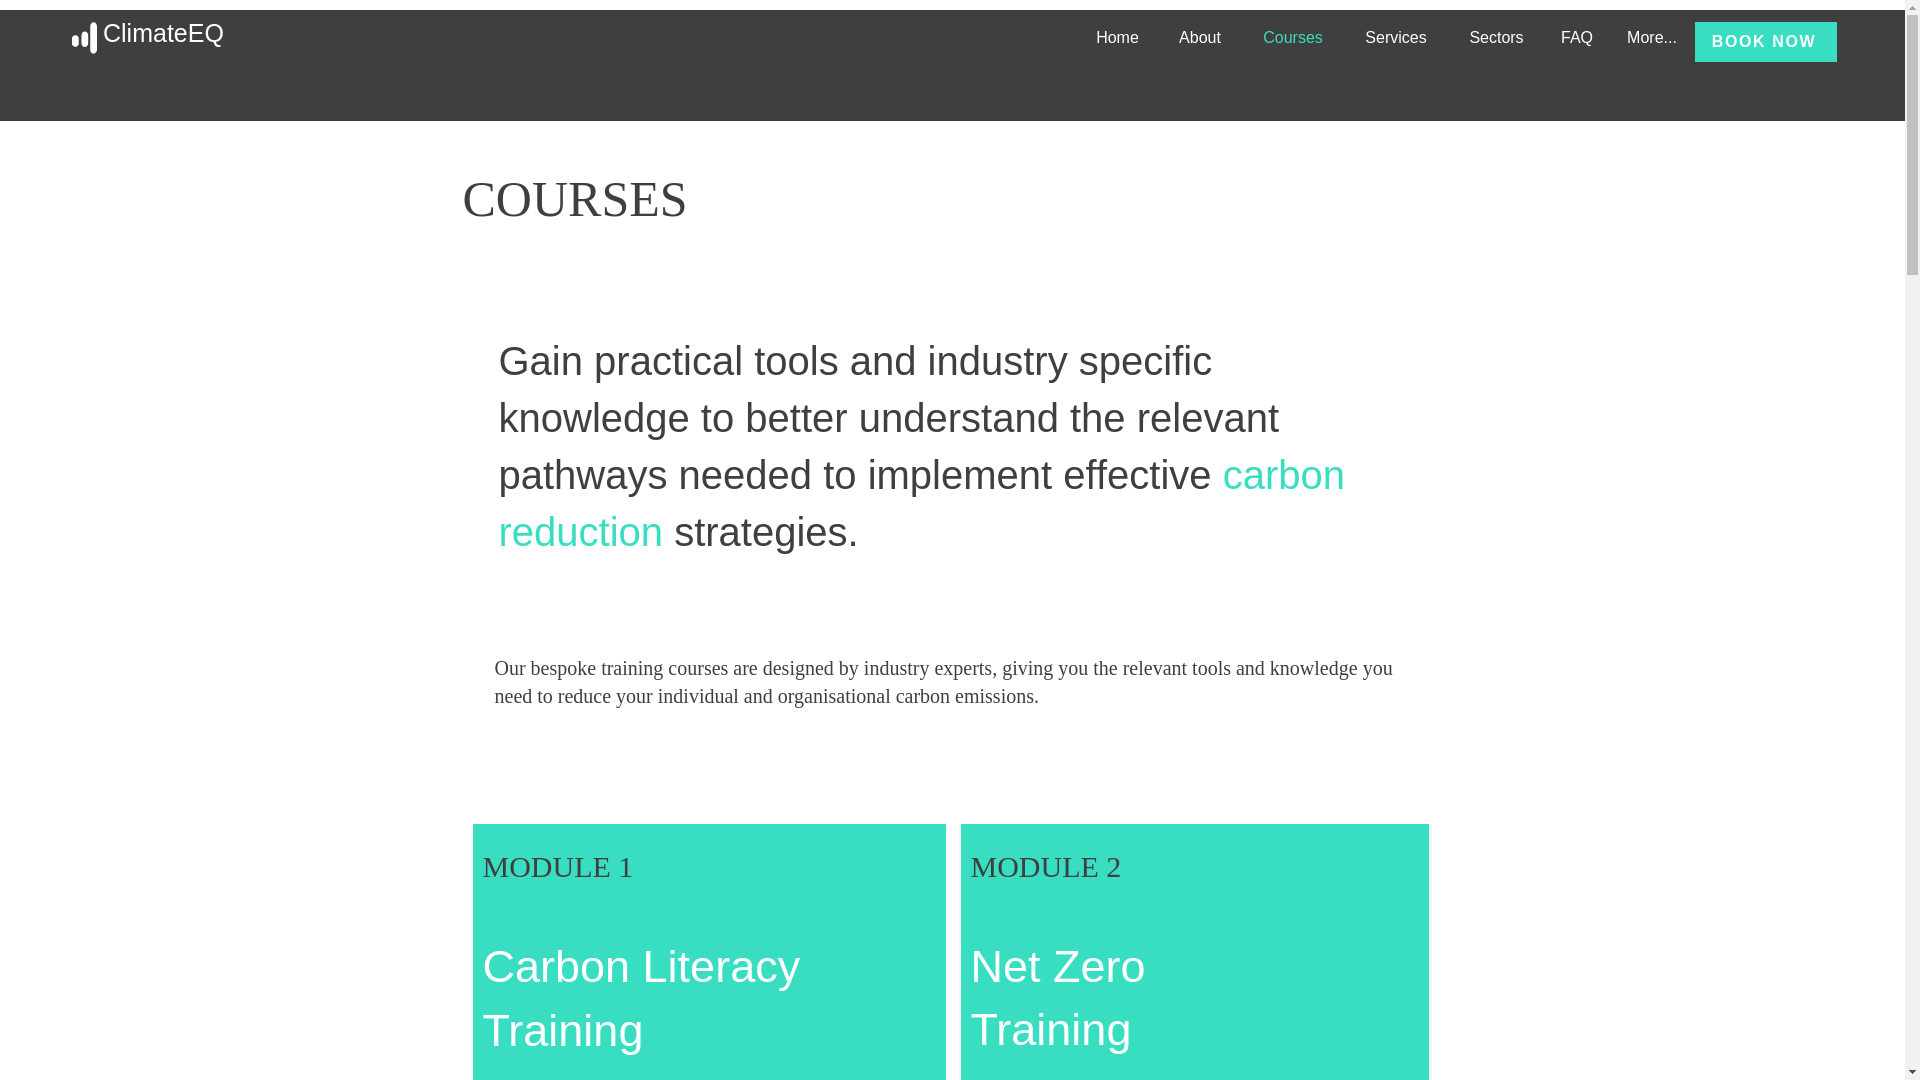 This screenshot has width=1920, height=1080. What do you see at coordinates (1772, 38) in the screenshot?
I see `Log In` at bounding box center [1772, 38].